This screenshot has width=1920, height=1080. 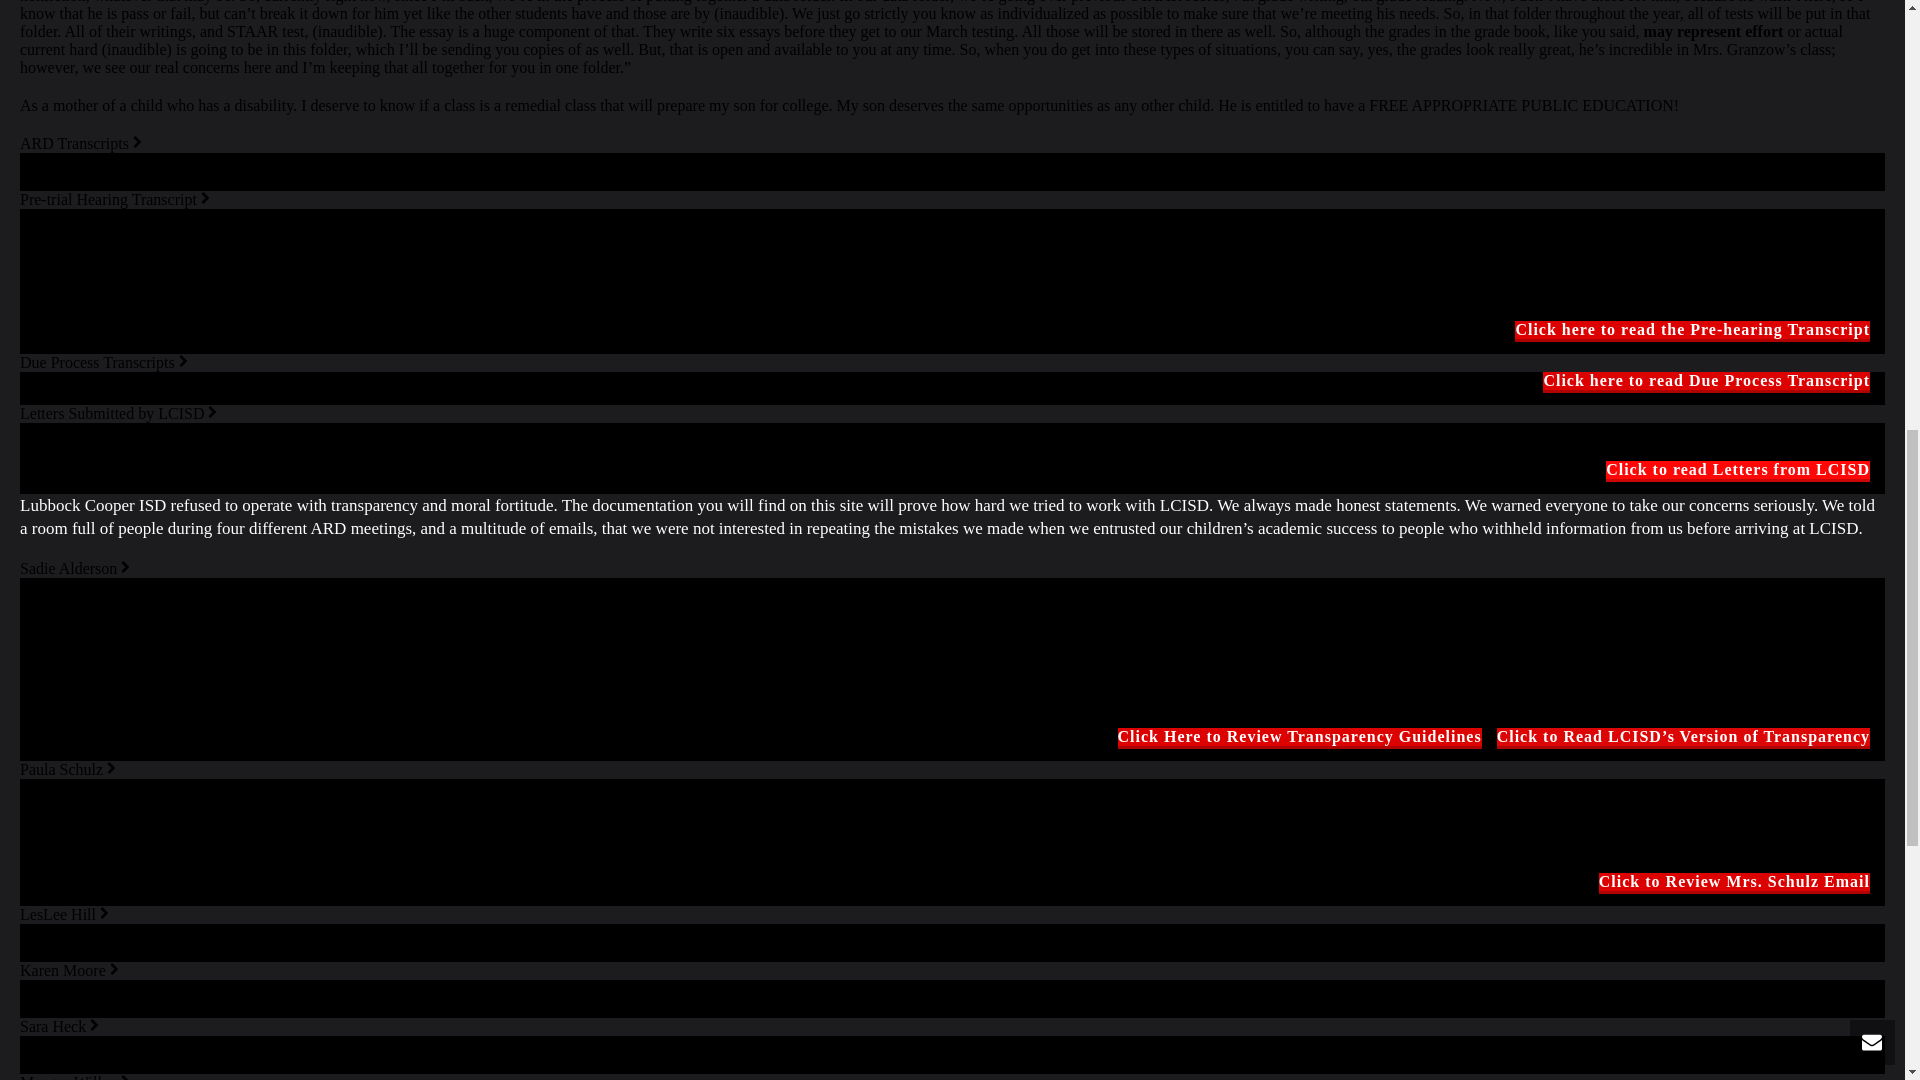 What do you see at coordinates (1734, 882) in the screenshot?
I see `Click to Review Mrs. Schulz Email` at bounding box center [1734, 882].